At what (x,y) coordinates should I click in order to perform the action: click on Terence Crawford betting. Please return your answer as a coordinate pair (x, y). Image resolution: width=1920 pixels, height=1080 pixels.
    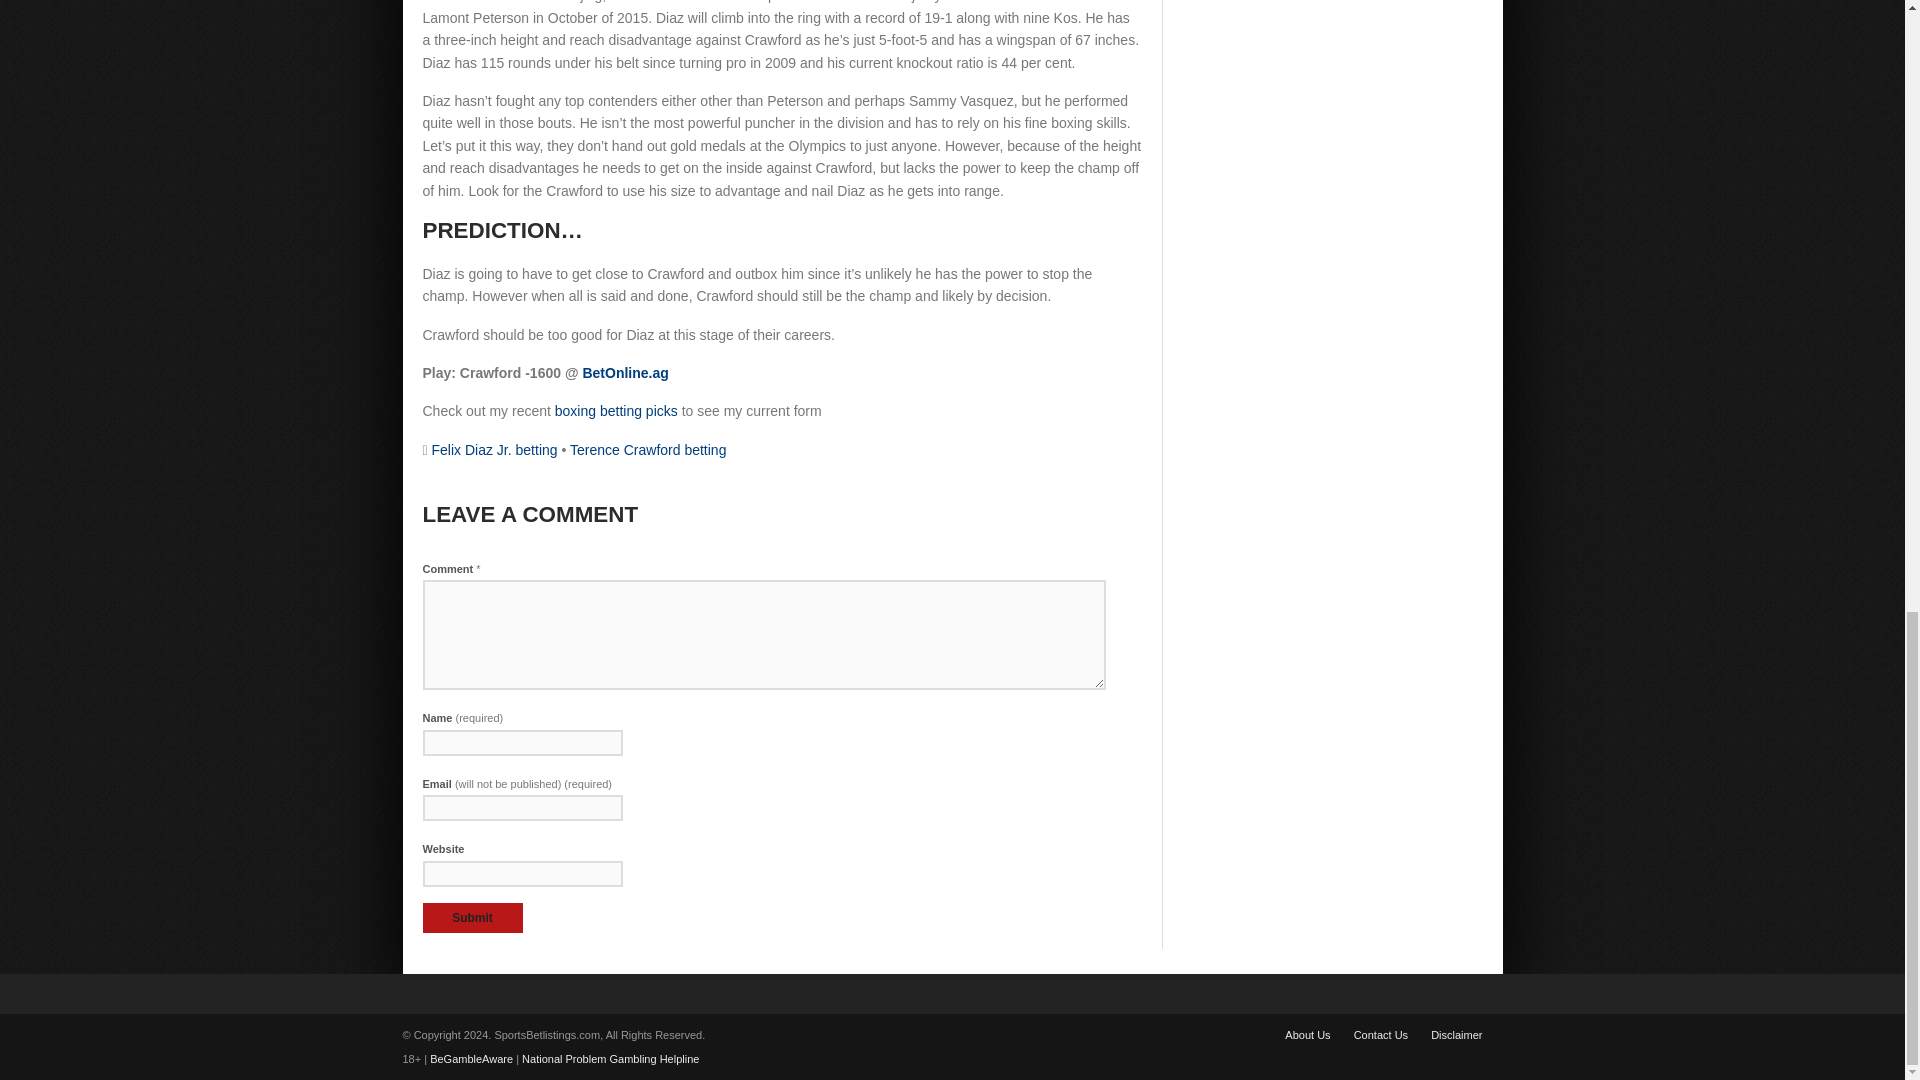
    Looking at the image, I should click on (648, 449).